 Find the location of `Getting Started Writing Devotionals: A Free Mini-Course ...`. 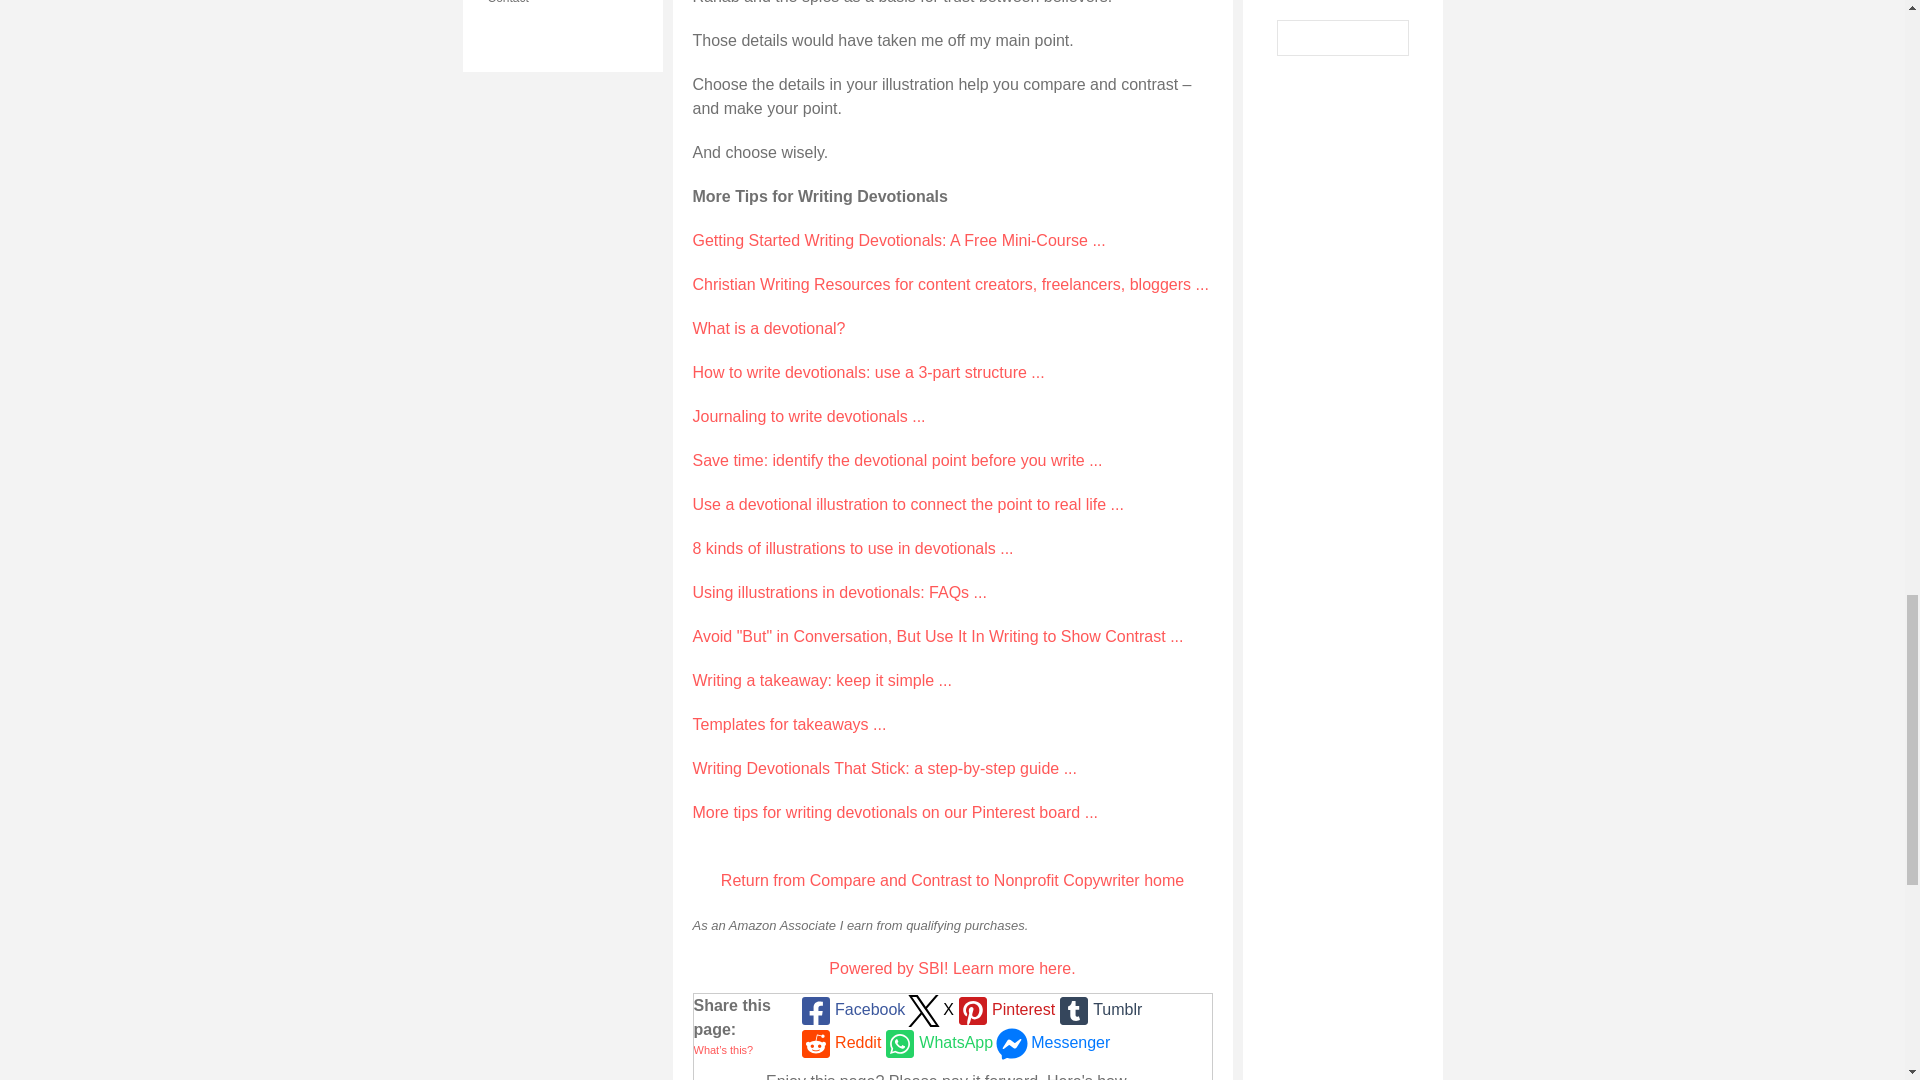

Getting Started Writing Devotionals: A Free Mini-Course ... is located at coordinates (898, 240).